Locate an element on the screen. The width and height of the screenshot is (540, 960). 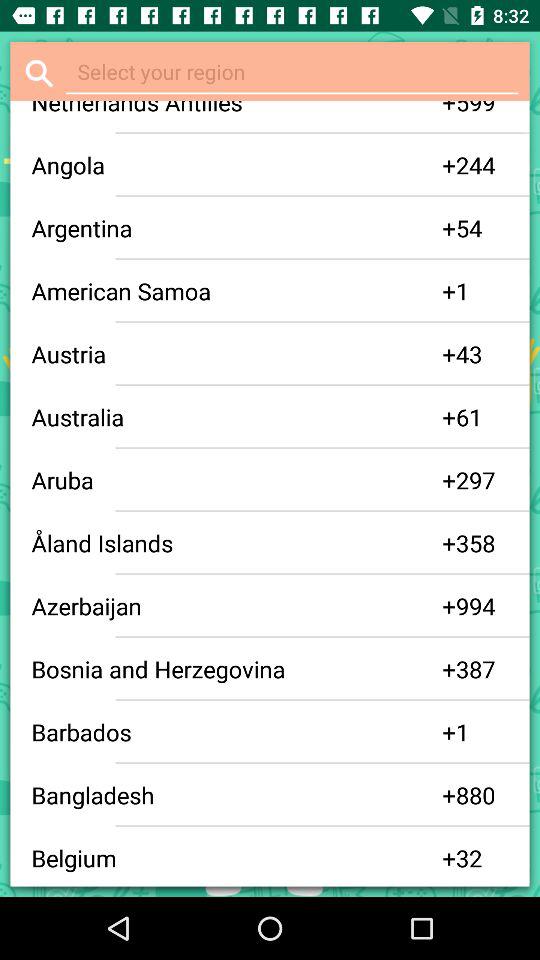
flip until the bangladesh icon is located at coordinates (236, 795).